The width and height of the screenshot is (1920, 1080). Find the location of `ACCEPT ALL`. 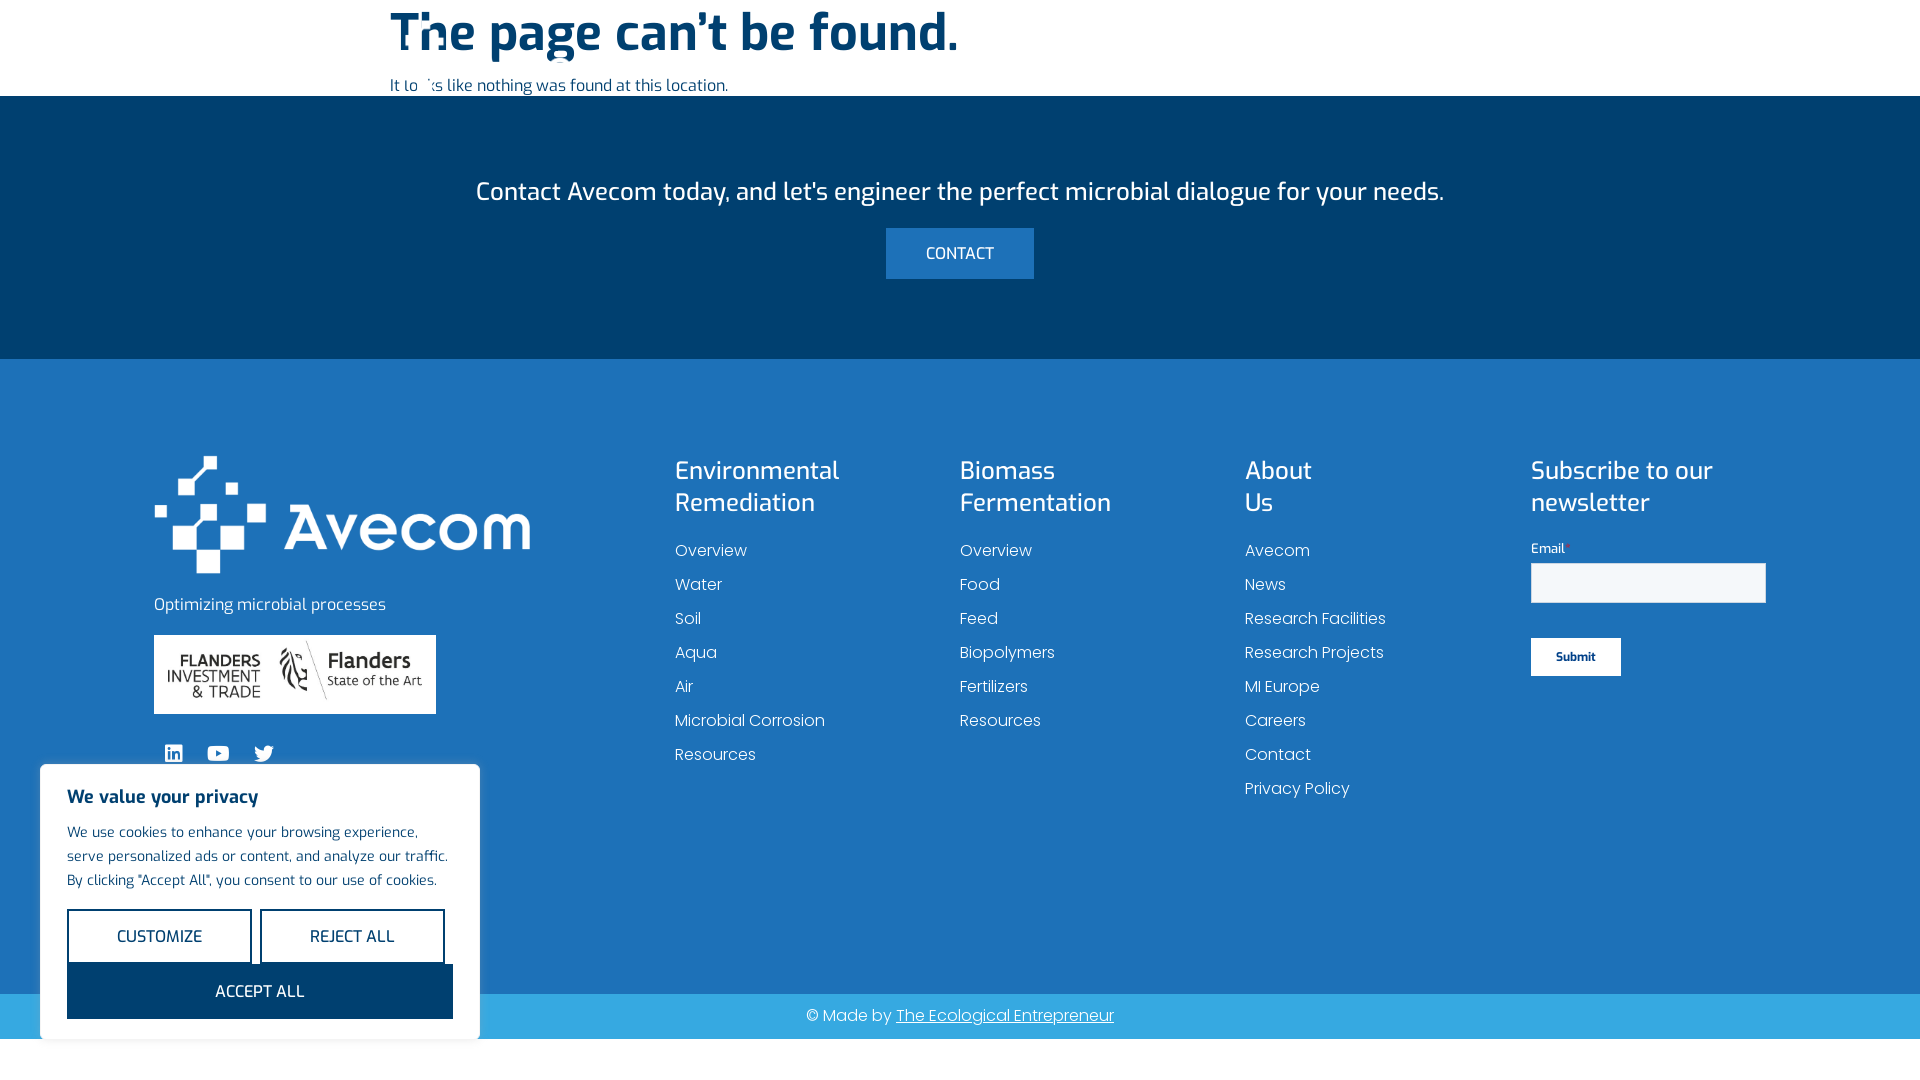

ACCEPT ALL is located at coordinates (260, 992).